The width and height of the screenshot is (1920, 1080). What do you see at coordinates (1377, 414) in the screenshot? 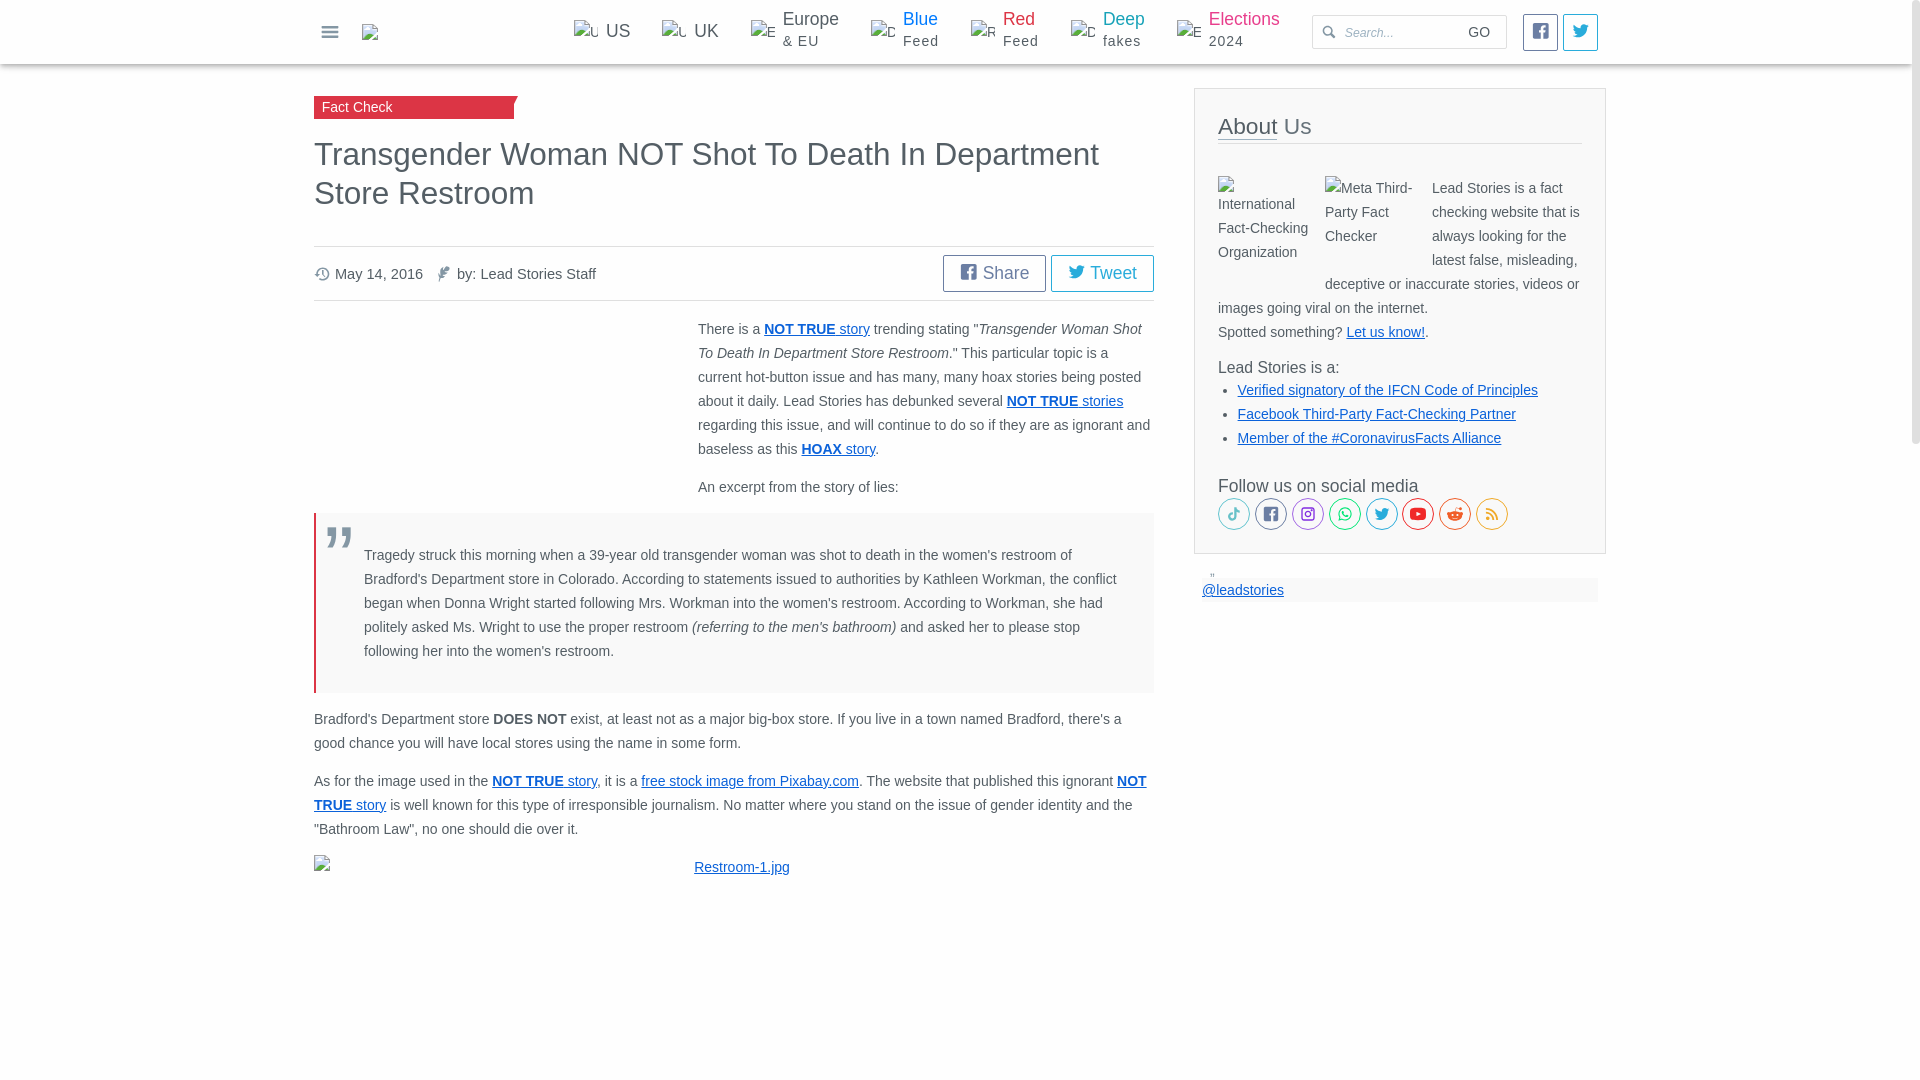
I see `NOT TRUE story` at bounding box center [1377, 414].